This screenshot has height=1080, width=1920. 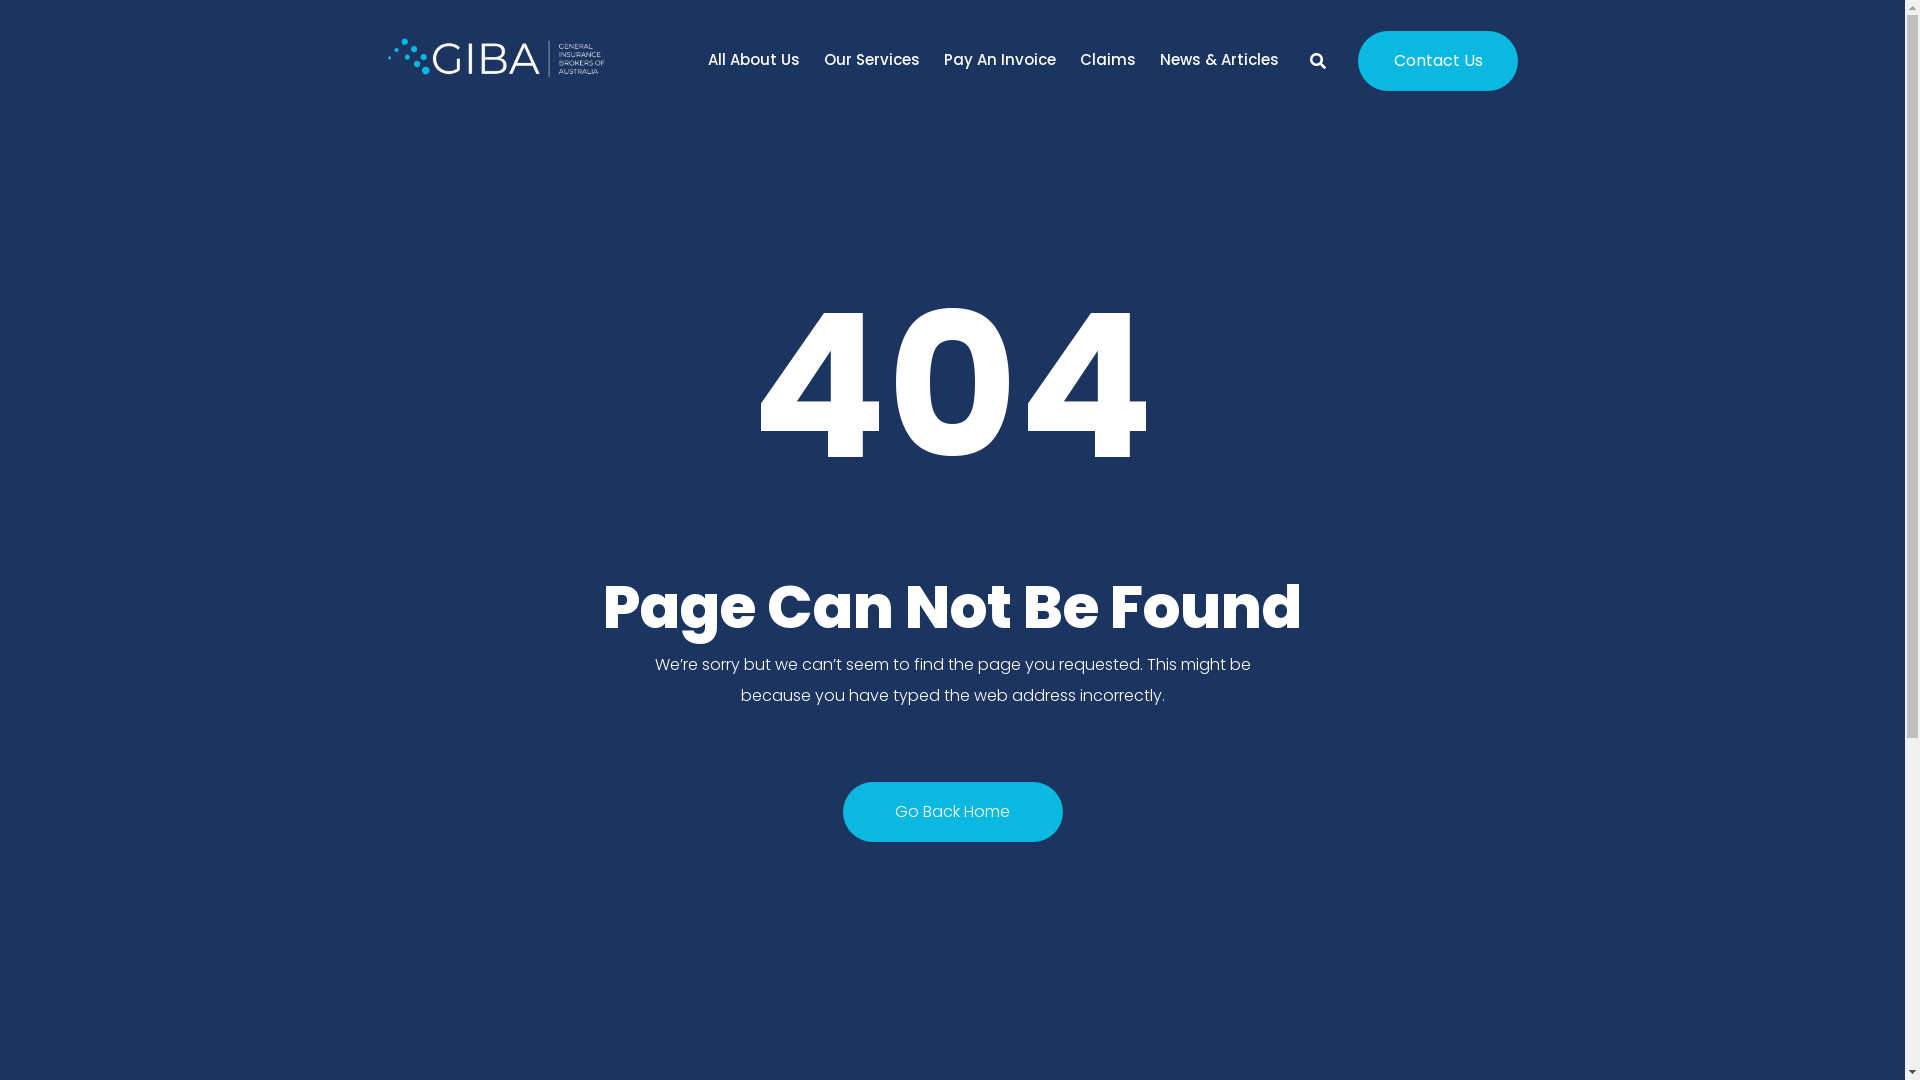 I want to click on News & Articles, so click(x=1220, y=61).